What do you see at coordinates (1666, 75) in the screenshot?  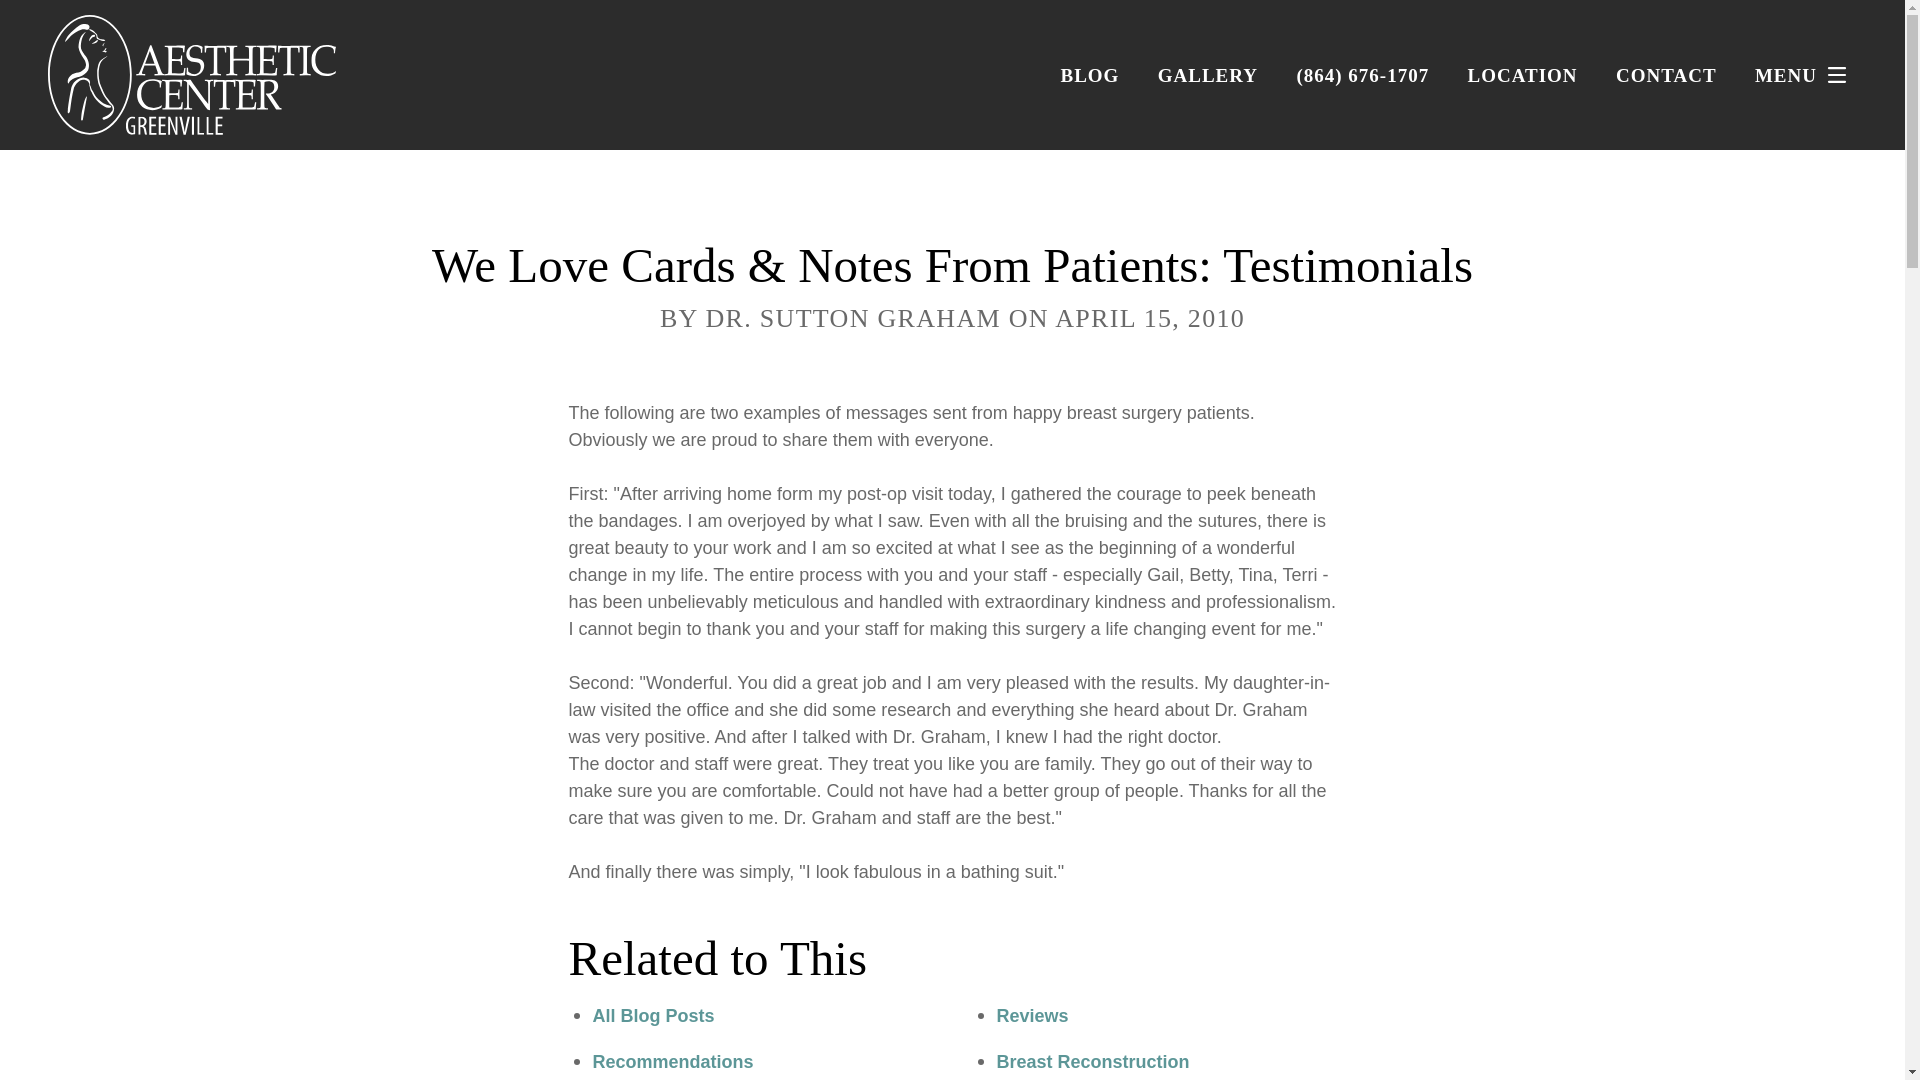 I see `CONTACT` at bounding box center [1666, 75].